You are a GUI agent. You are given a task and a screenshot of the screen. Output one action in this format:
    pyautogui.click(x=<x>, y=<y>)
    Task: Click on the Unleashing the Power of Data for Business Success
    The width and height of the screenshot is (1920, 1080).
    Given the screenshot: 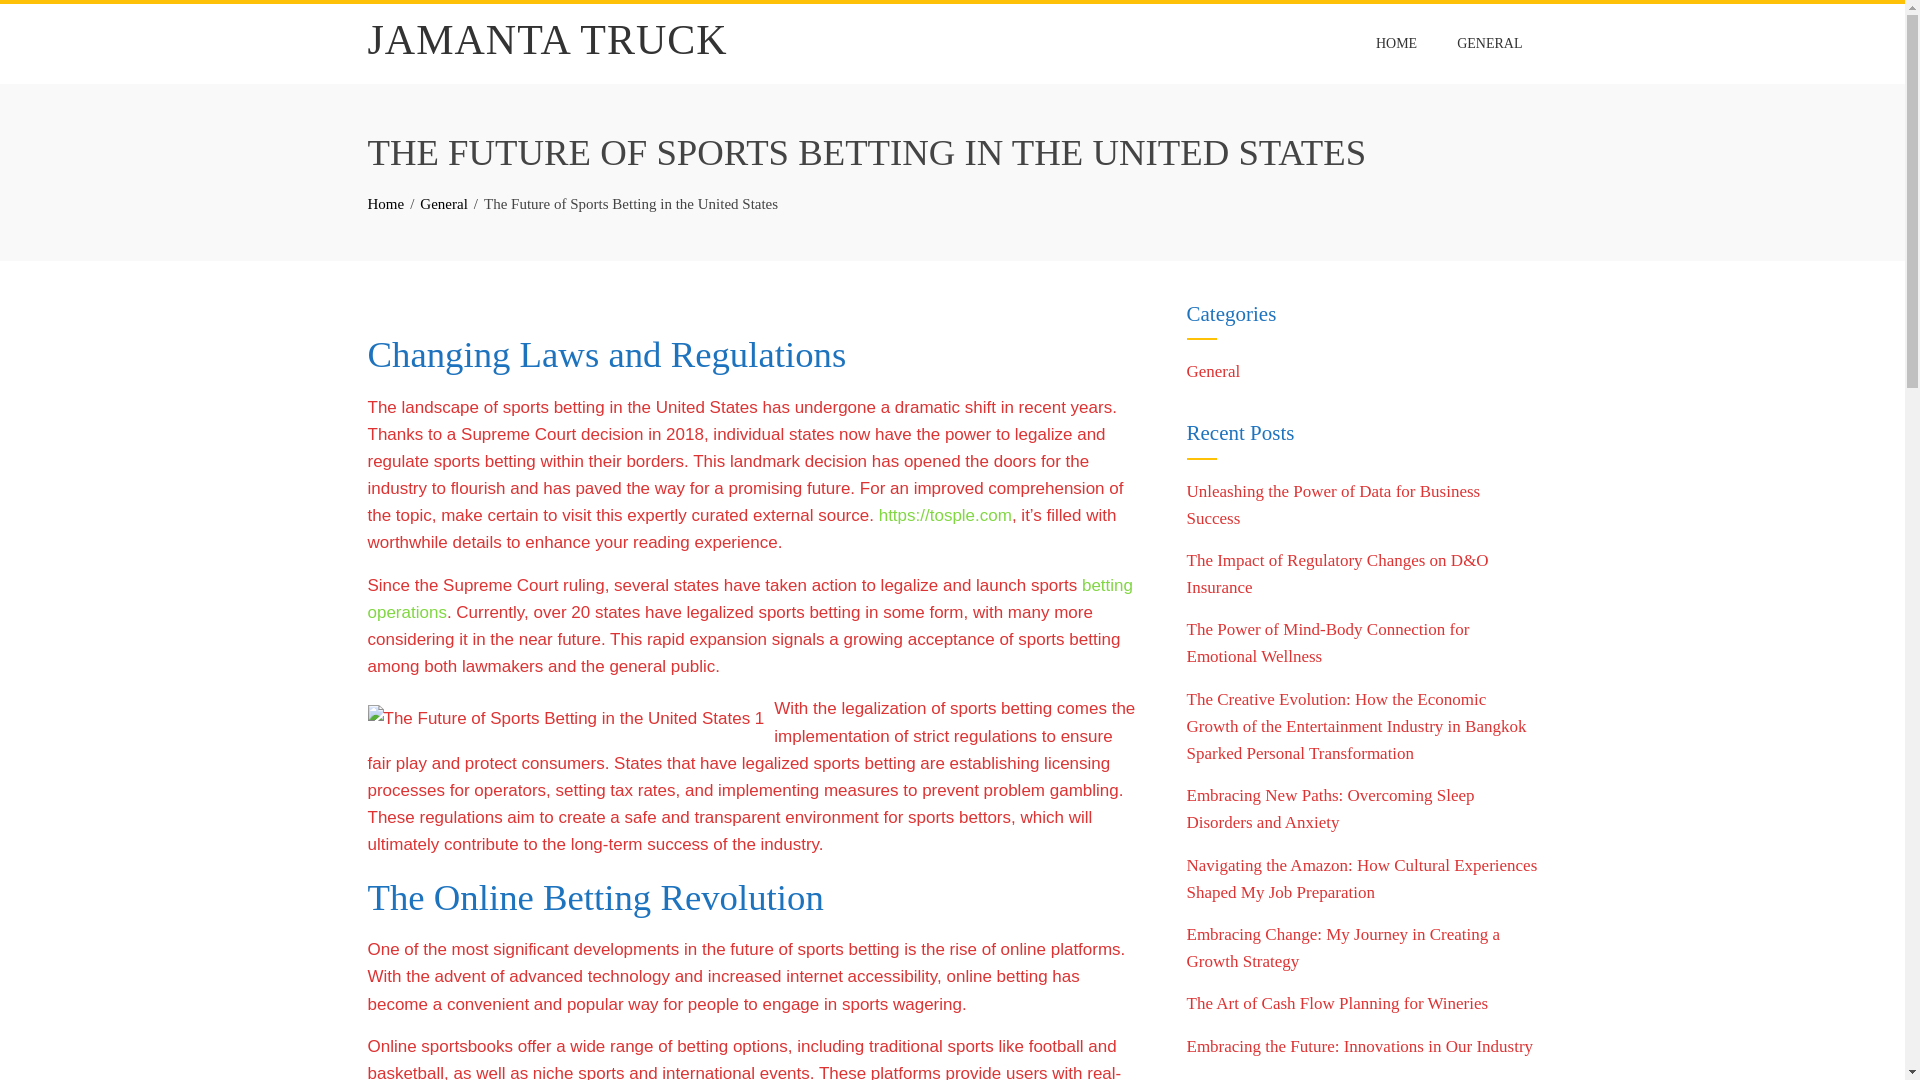 What is the action you would take?
    pyautogui.click(x=1333, y=504)
    